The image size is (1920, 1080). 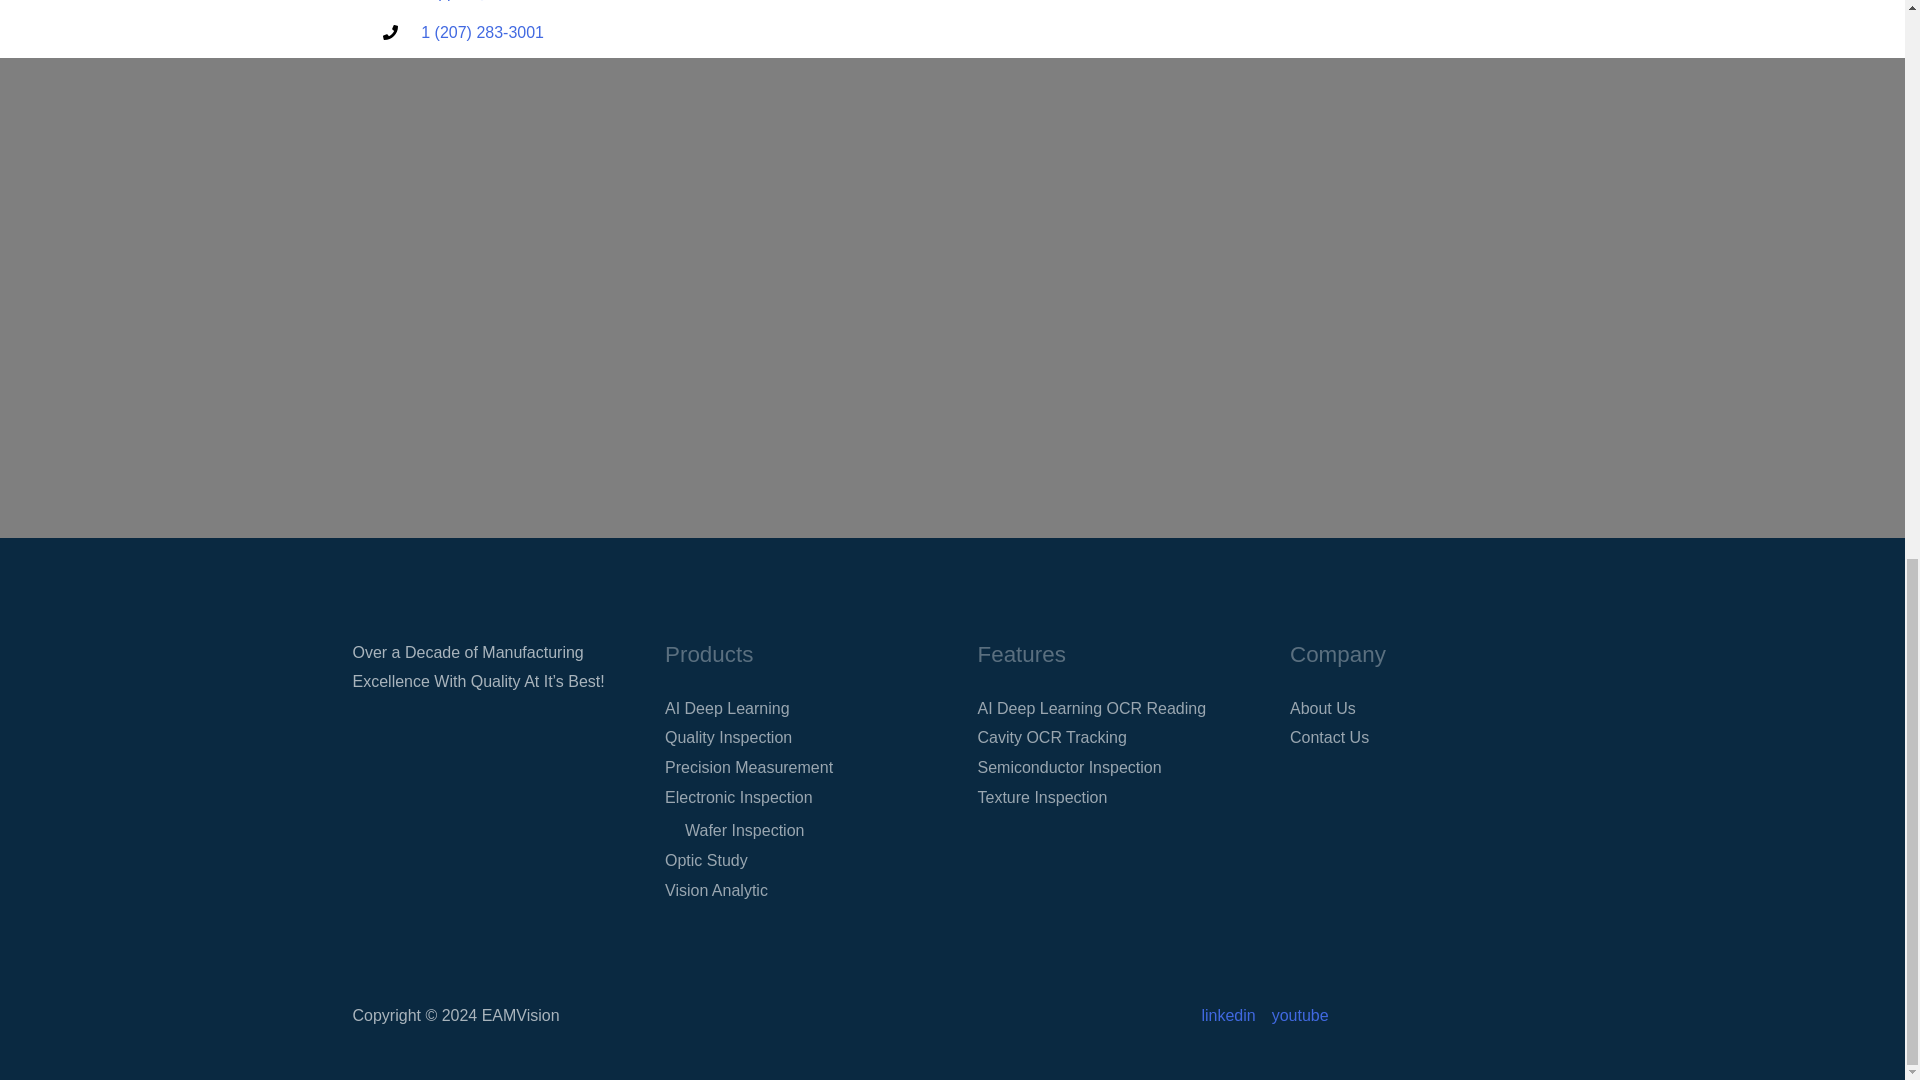 I want to click on linkedin, so click(x=1232, y=1016).